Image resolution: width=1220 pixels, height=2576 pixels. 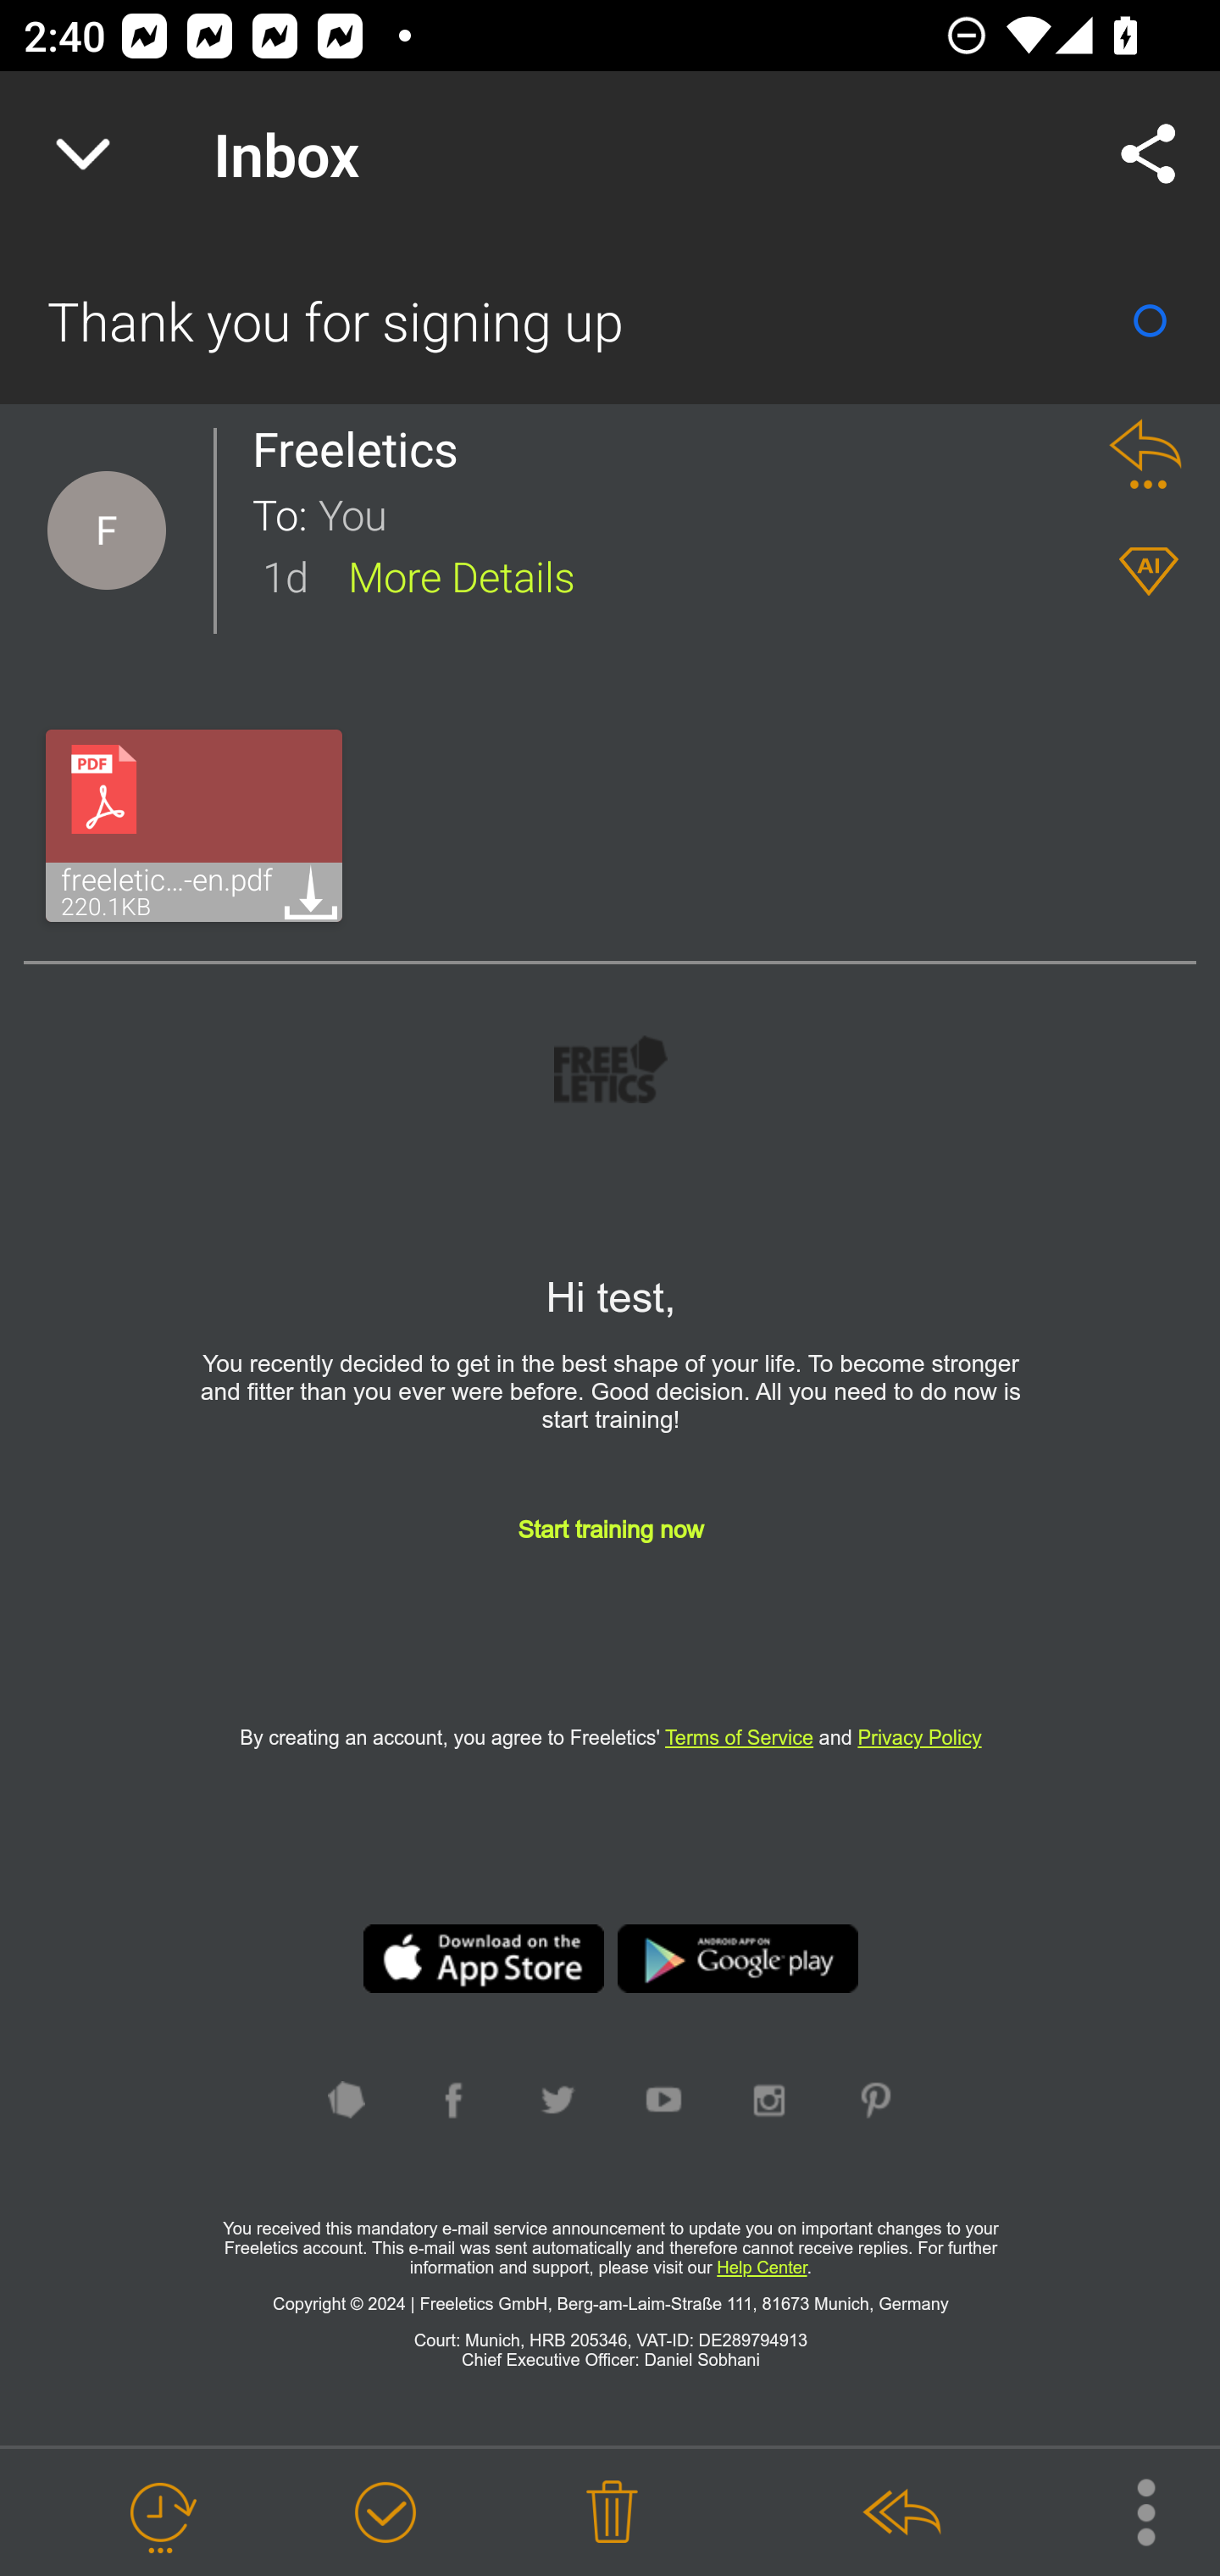 I want to click on Download on App Store, so click(x=483, y=1960).